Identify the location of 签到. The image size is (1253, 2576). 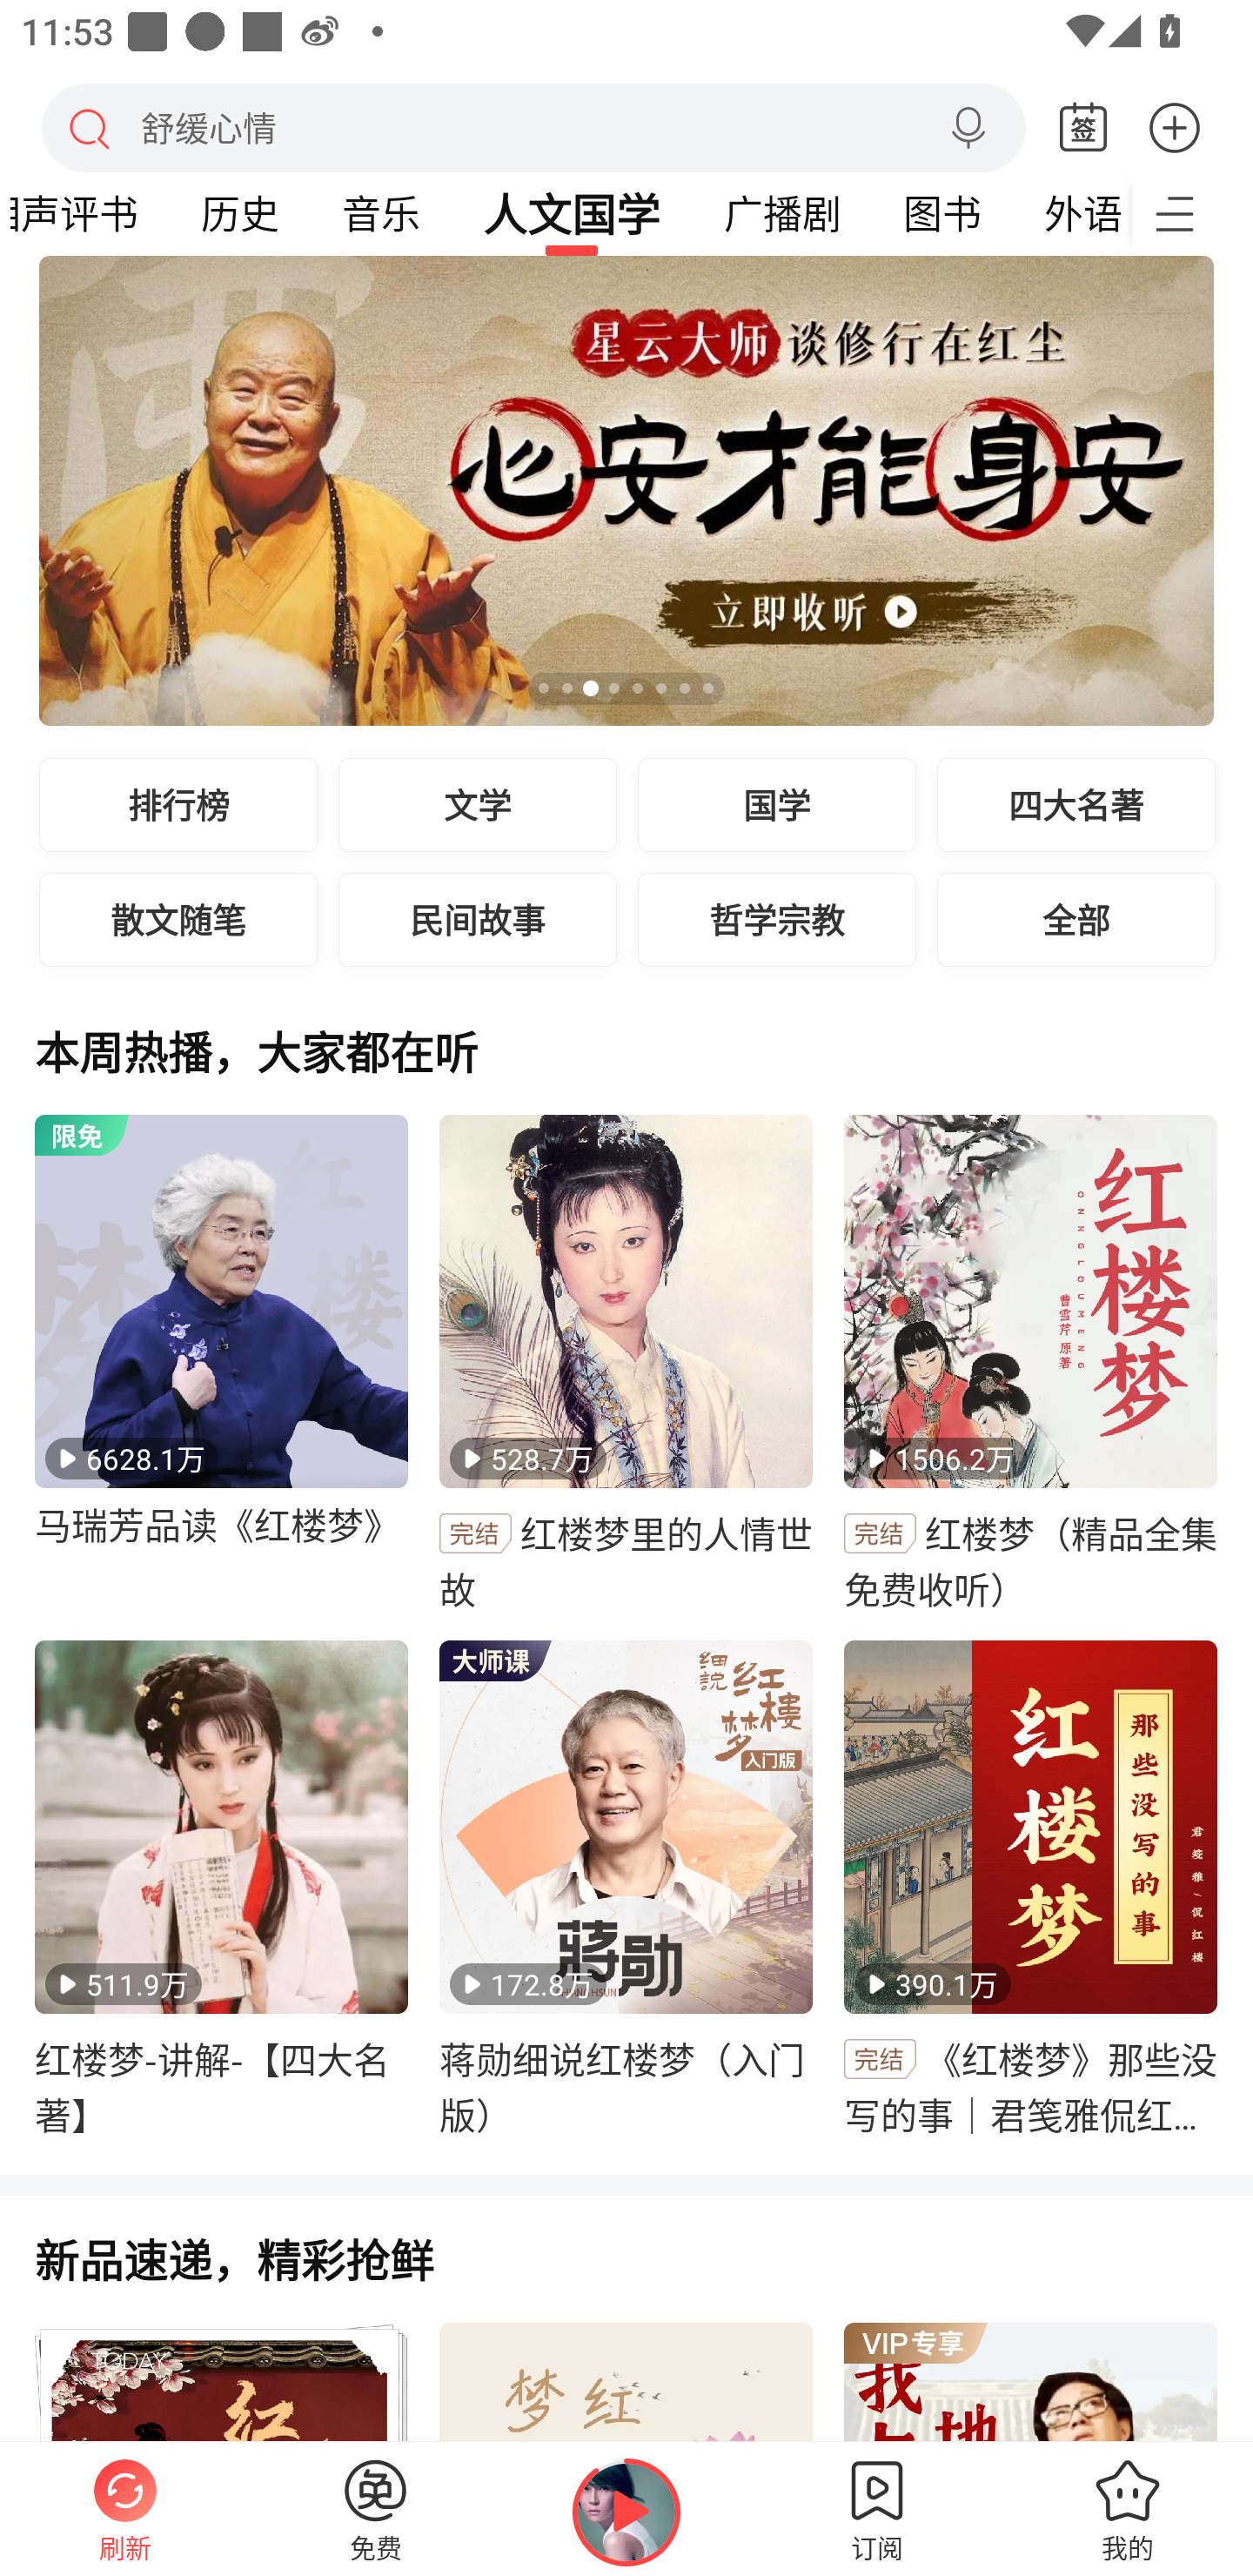
(1083, 129).